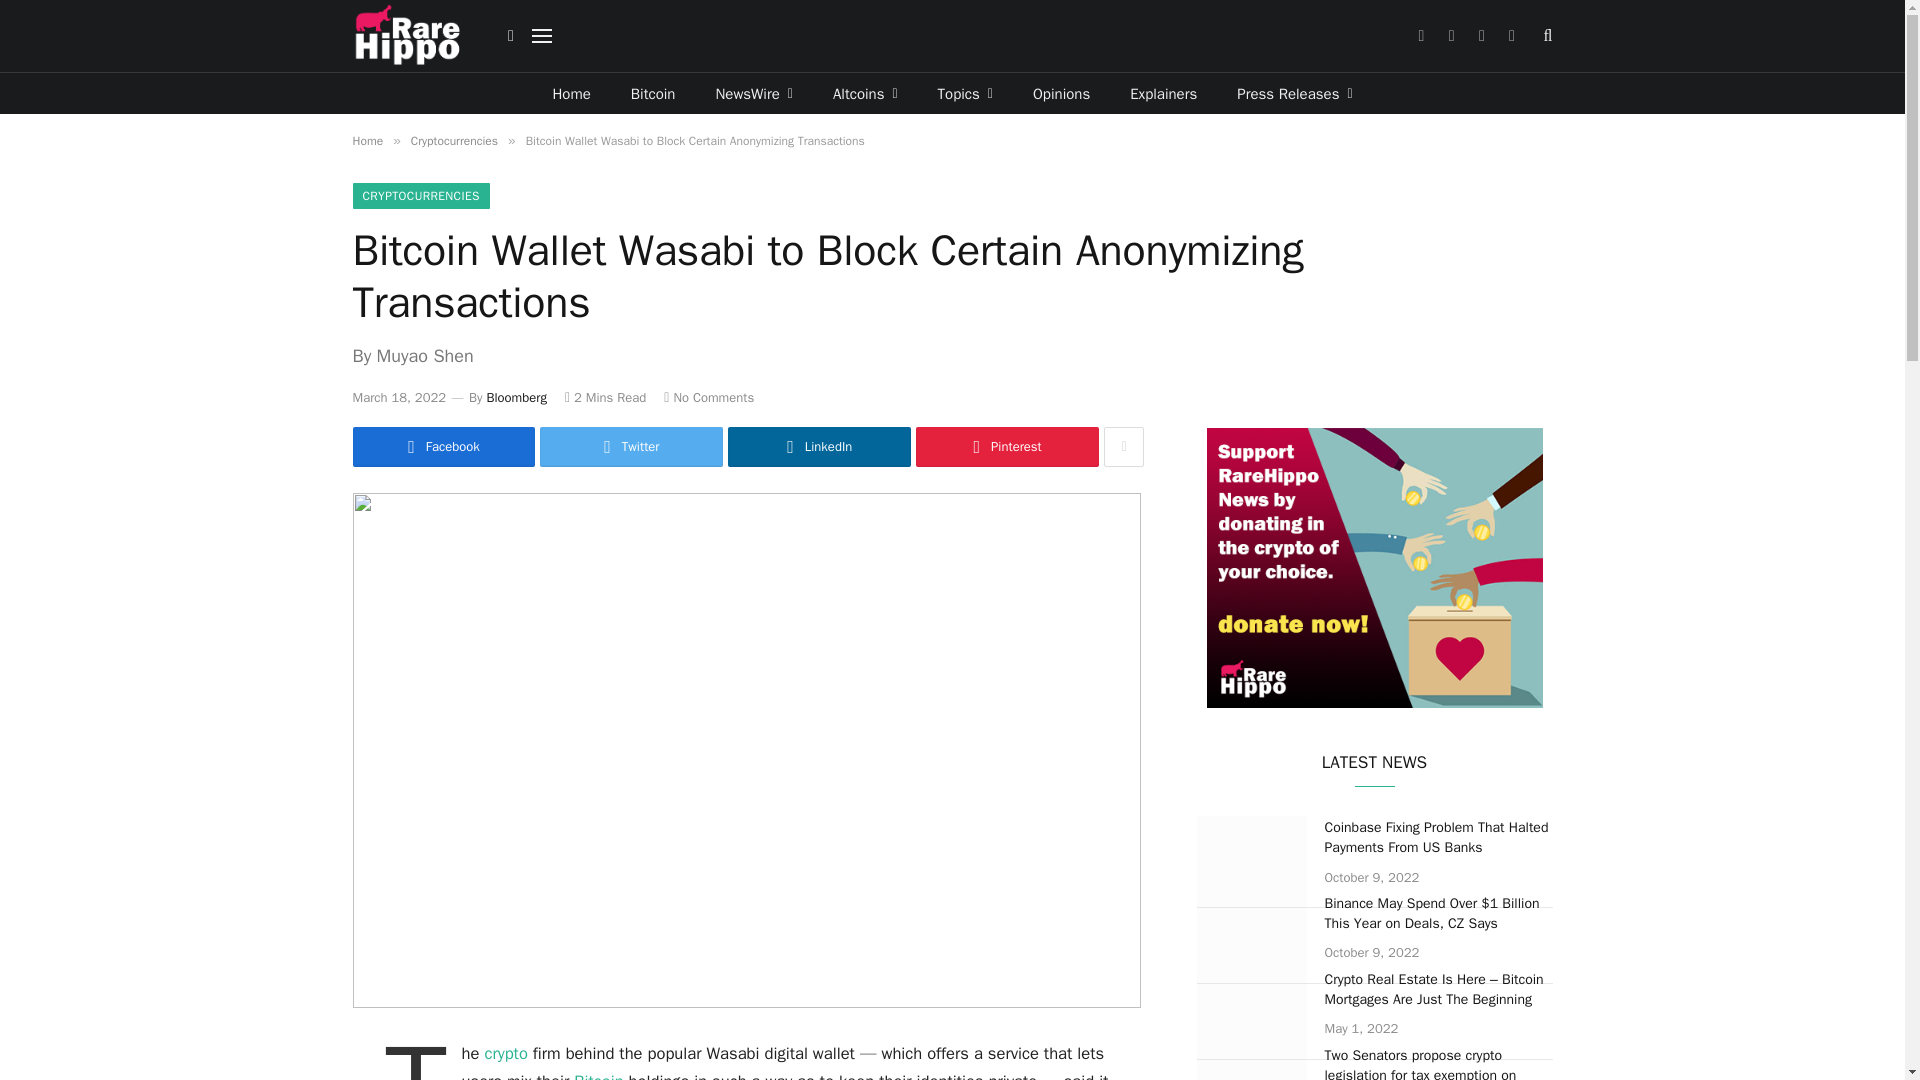 Image resolution: width=1920 pixels, height=1080 pixels. What do you see at coordinates (652, 94) in the screenshot?
I see `Bitcoin` at bounding box center [652, 94].